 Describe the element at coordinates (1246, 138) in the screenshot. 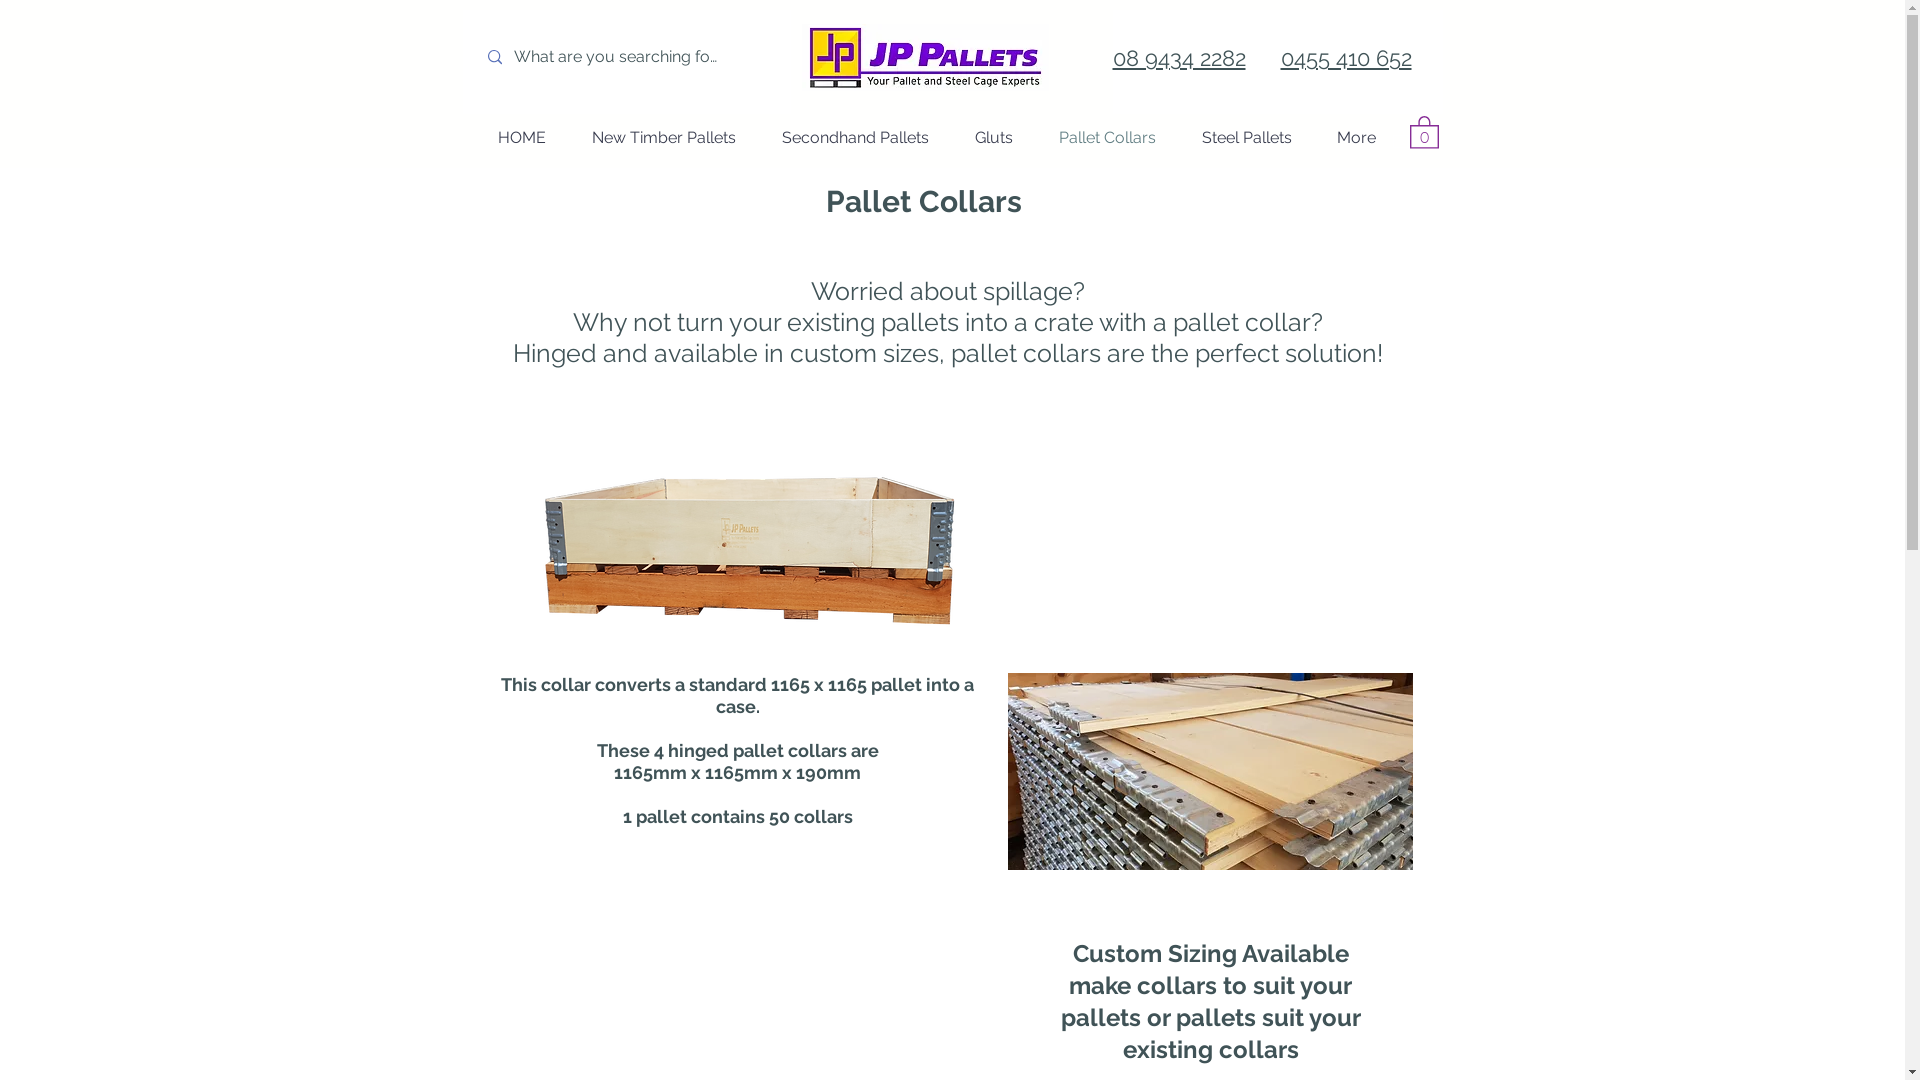

I see `Steel Pallets` at that location.